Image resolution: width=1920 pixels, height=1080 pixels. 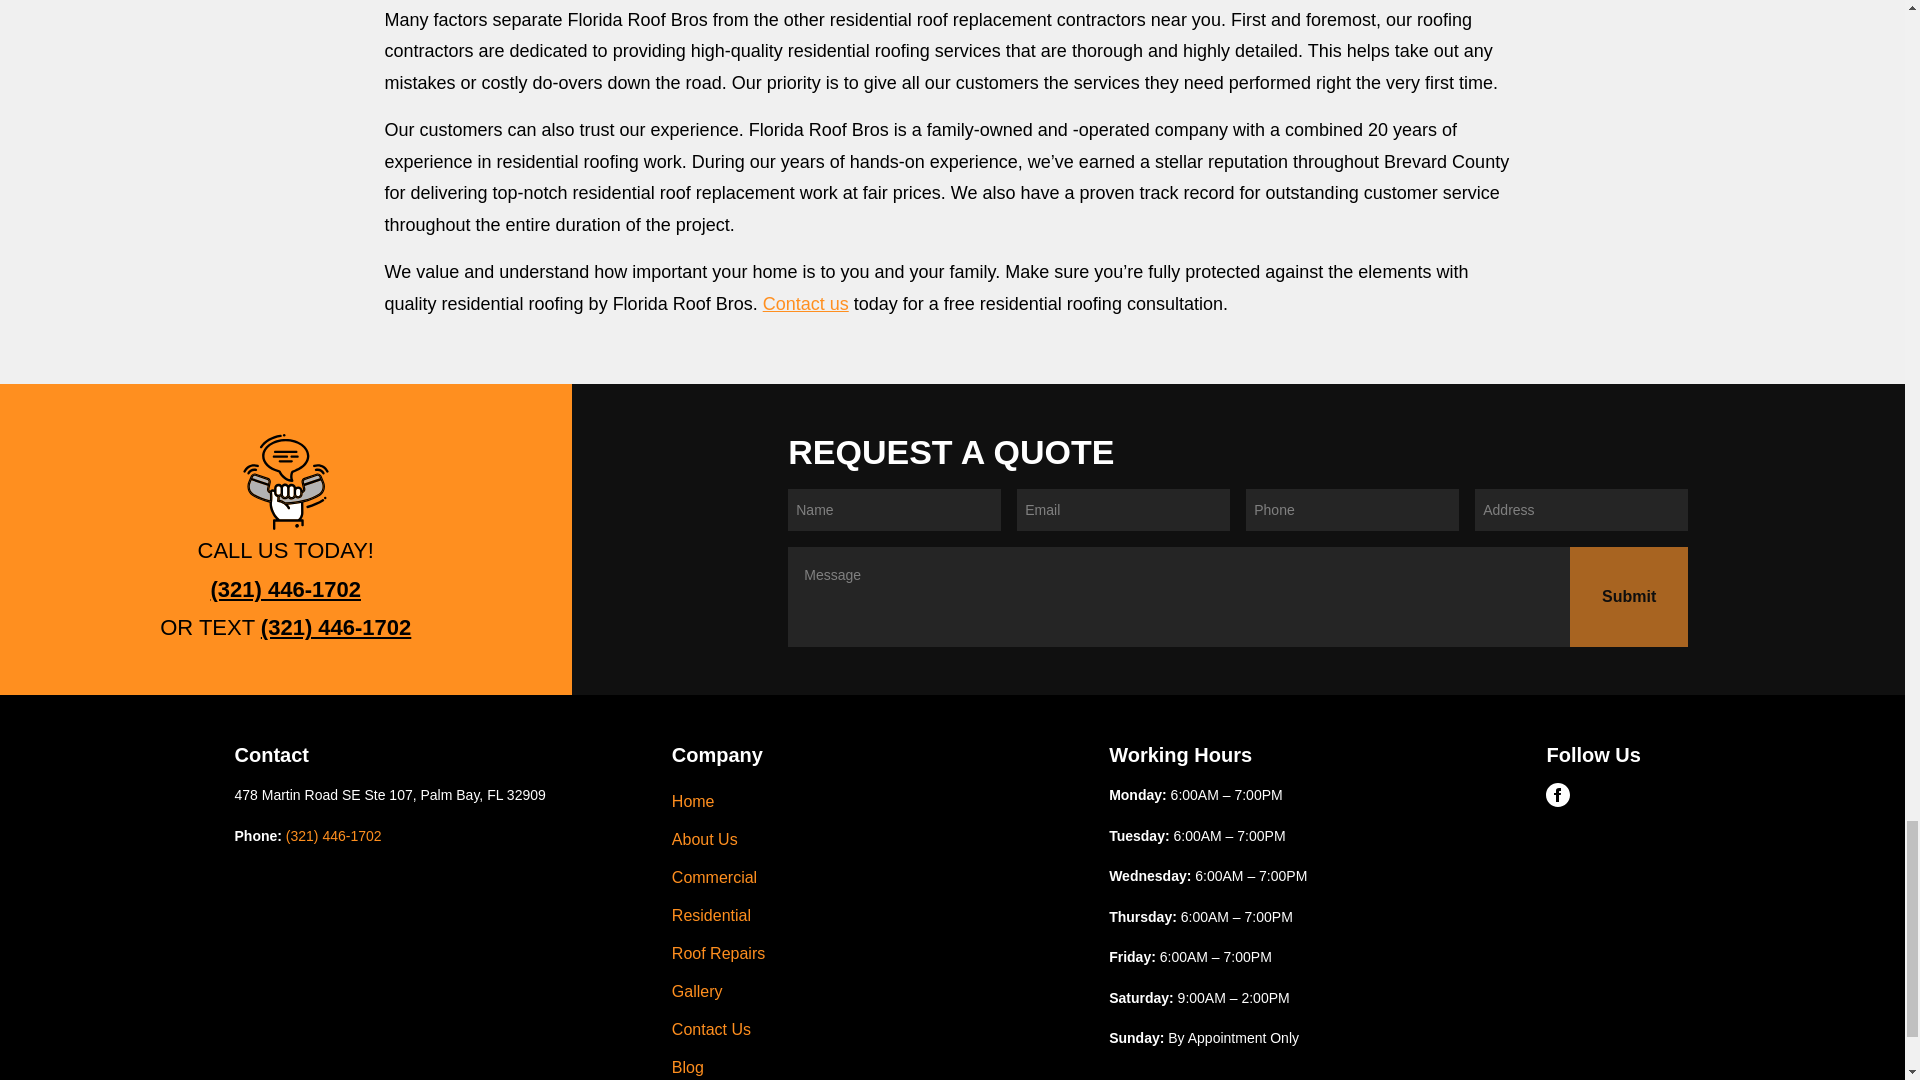 What do you see at coordinates (1628, 596) in the screenshot?
I see `Submit` at bounding box center [1628, 596].